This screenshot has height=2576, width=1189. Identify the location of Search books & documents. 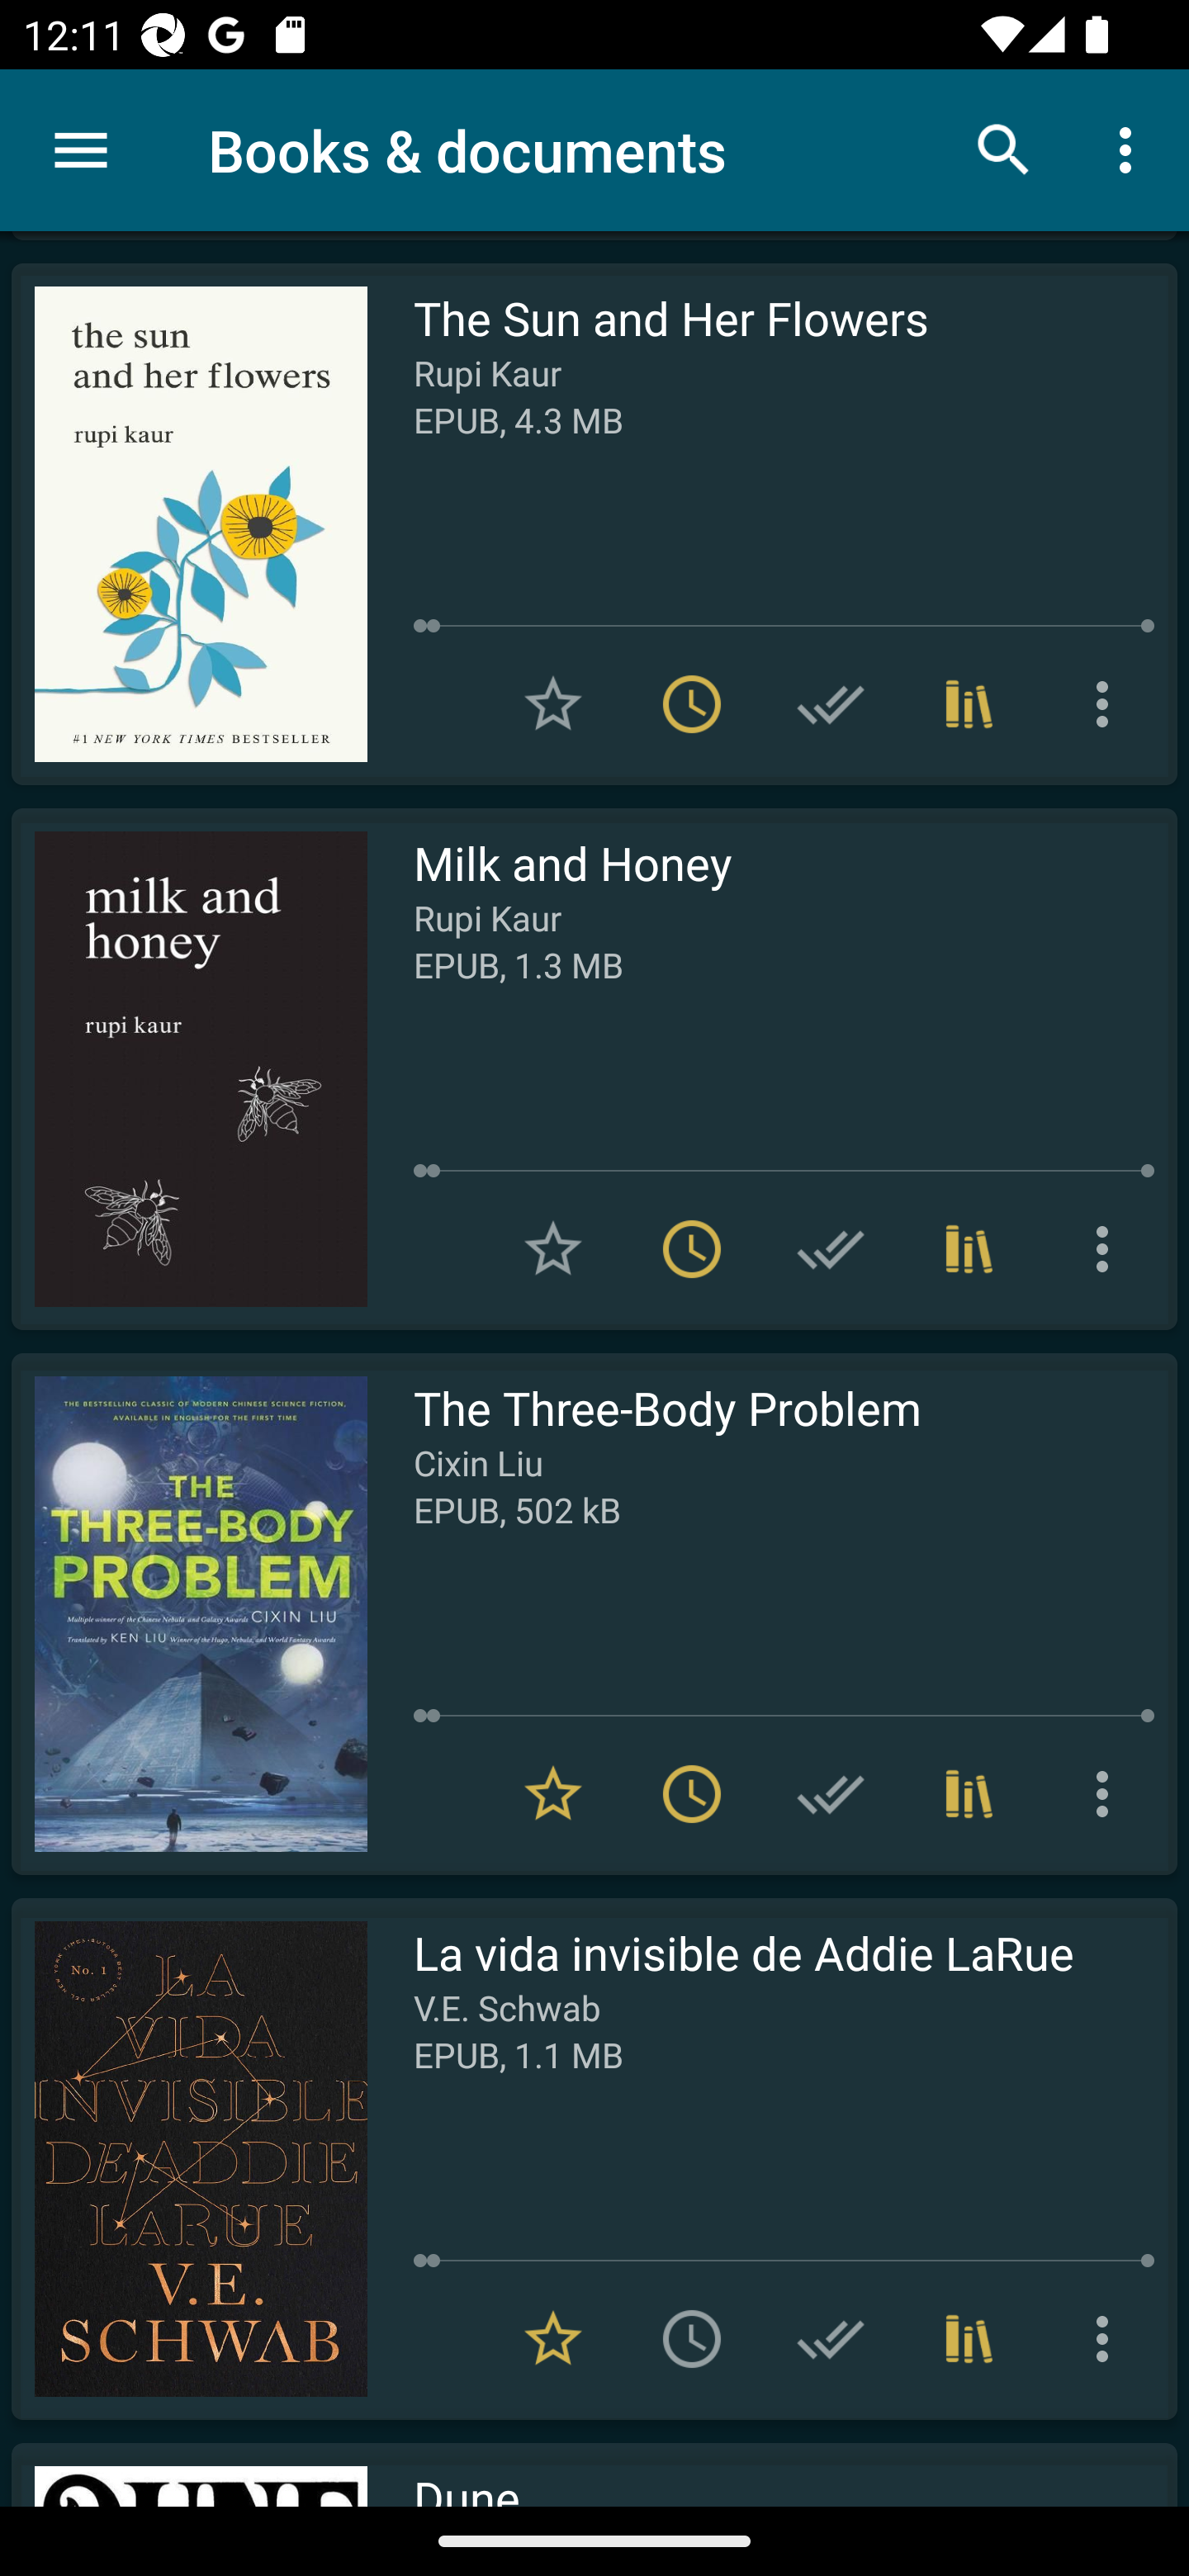
(1004, 149).